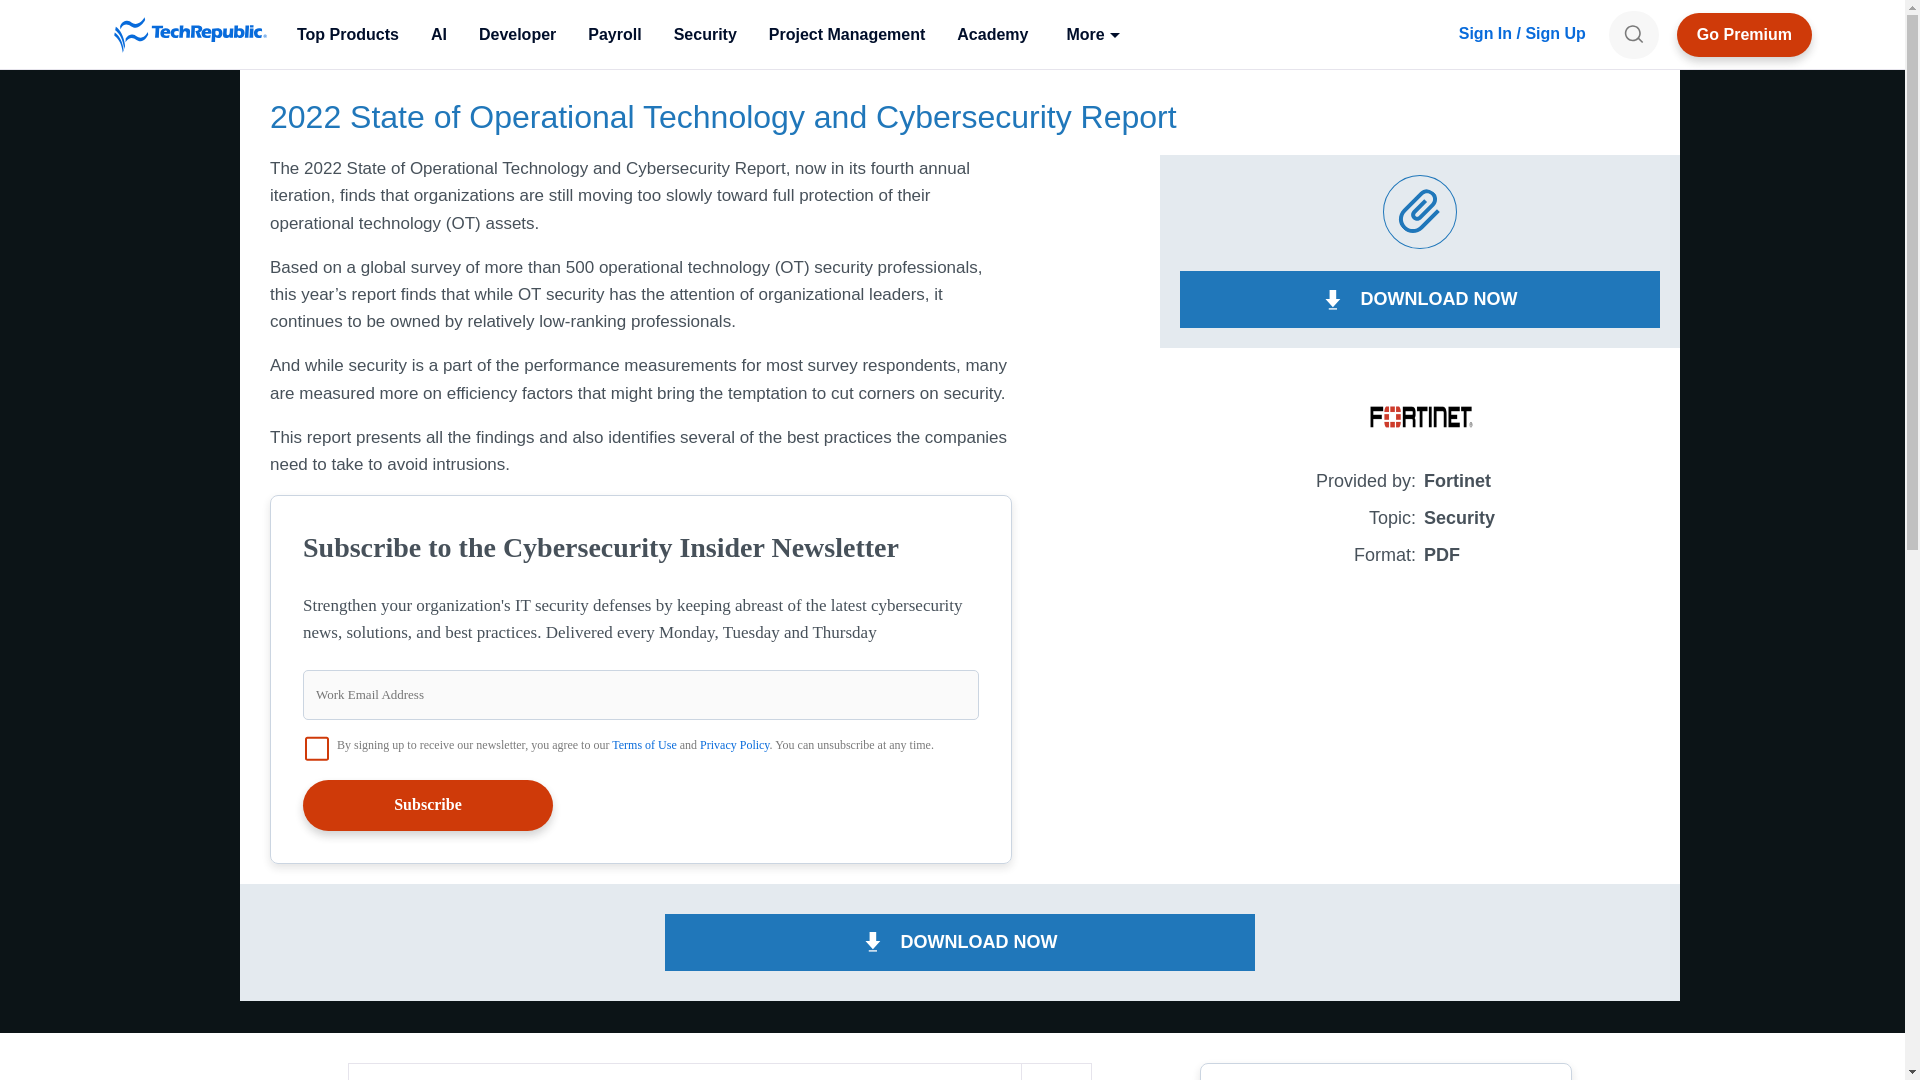  Describe the element at coordinates (960, 942) in the screenshot. I see `DOWNLOAD NOW` at that location.